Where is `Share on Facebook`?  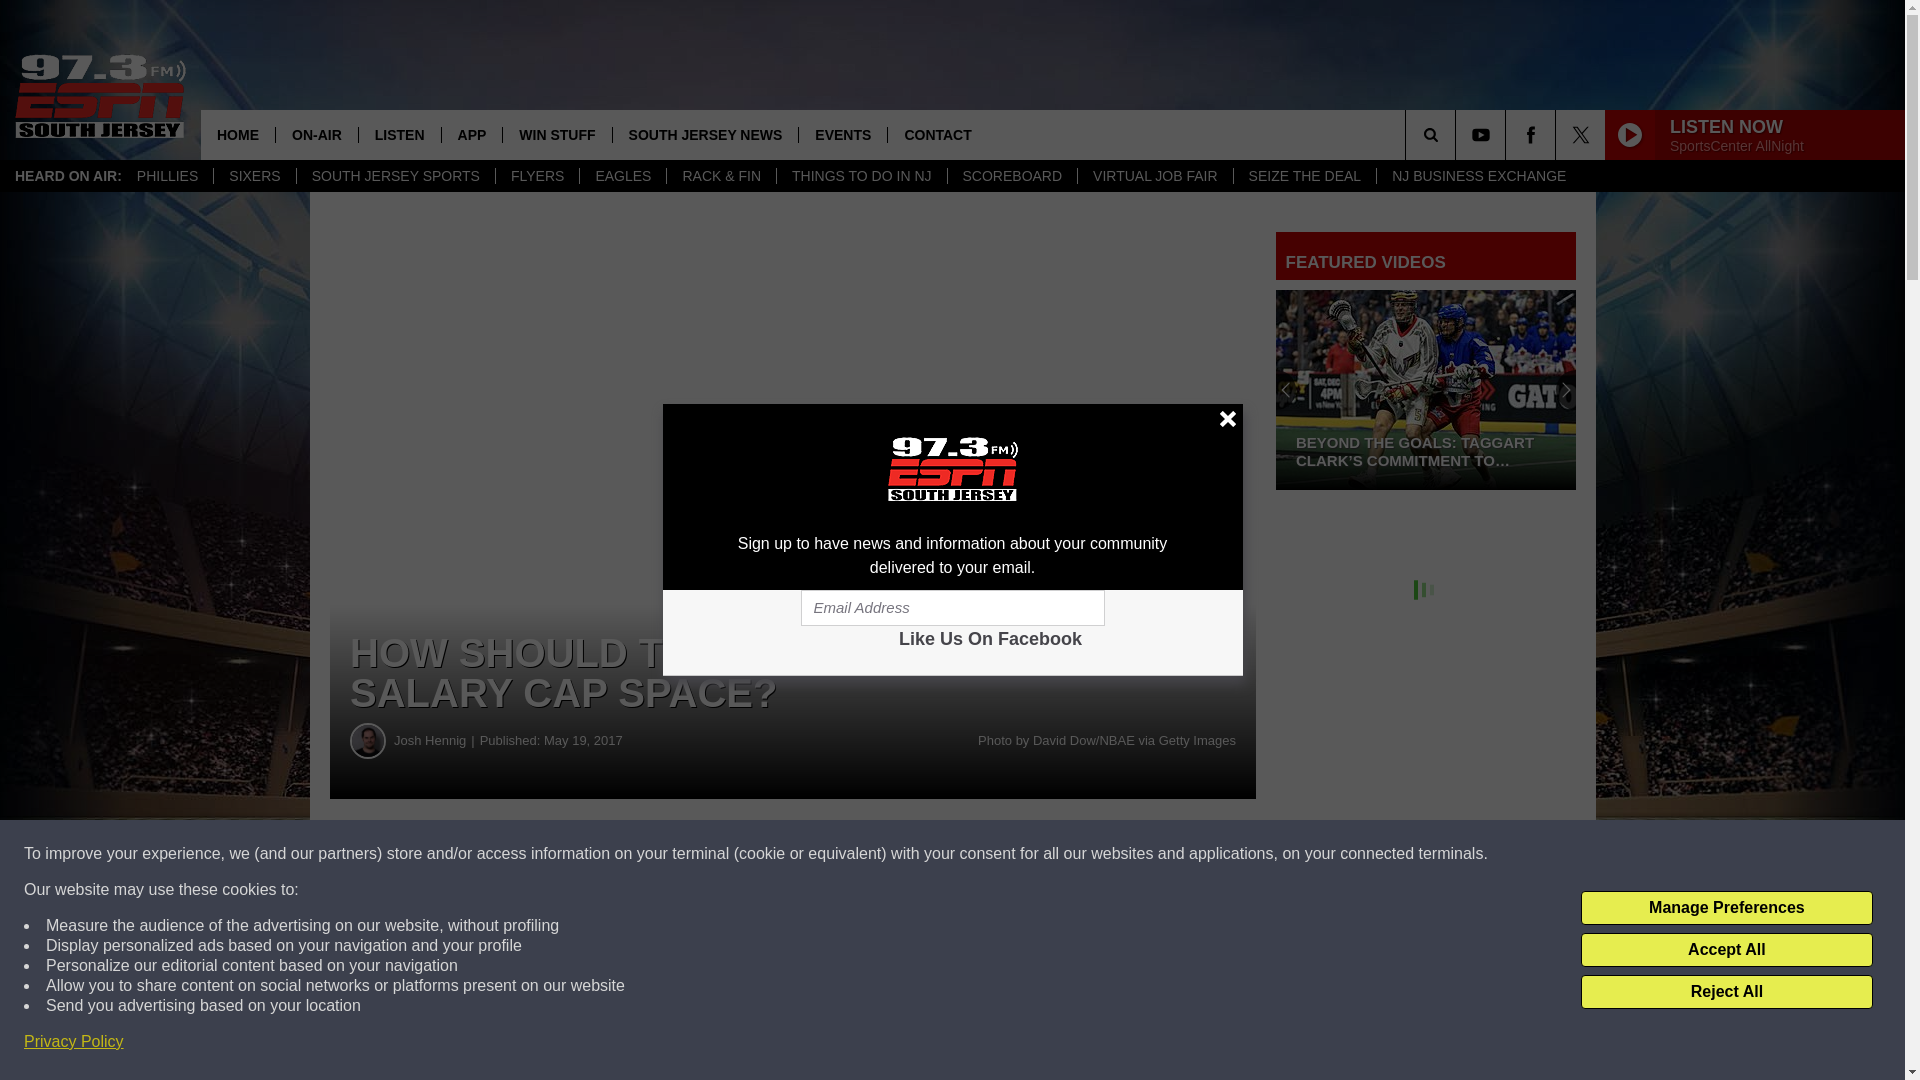
Share on Facebook is located at coordinates (608, 854).